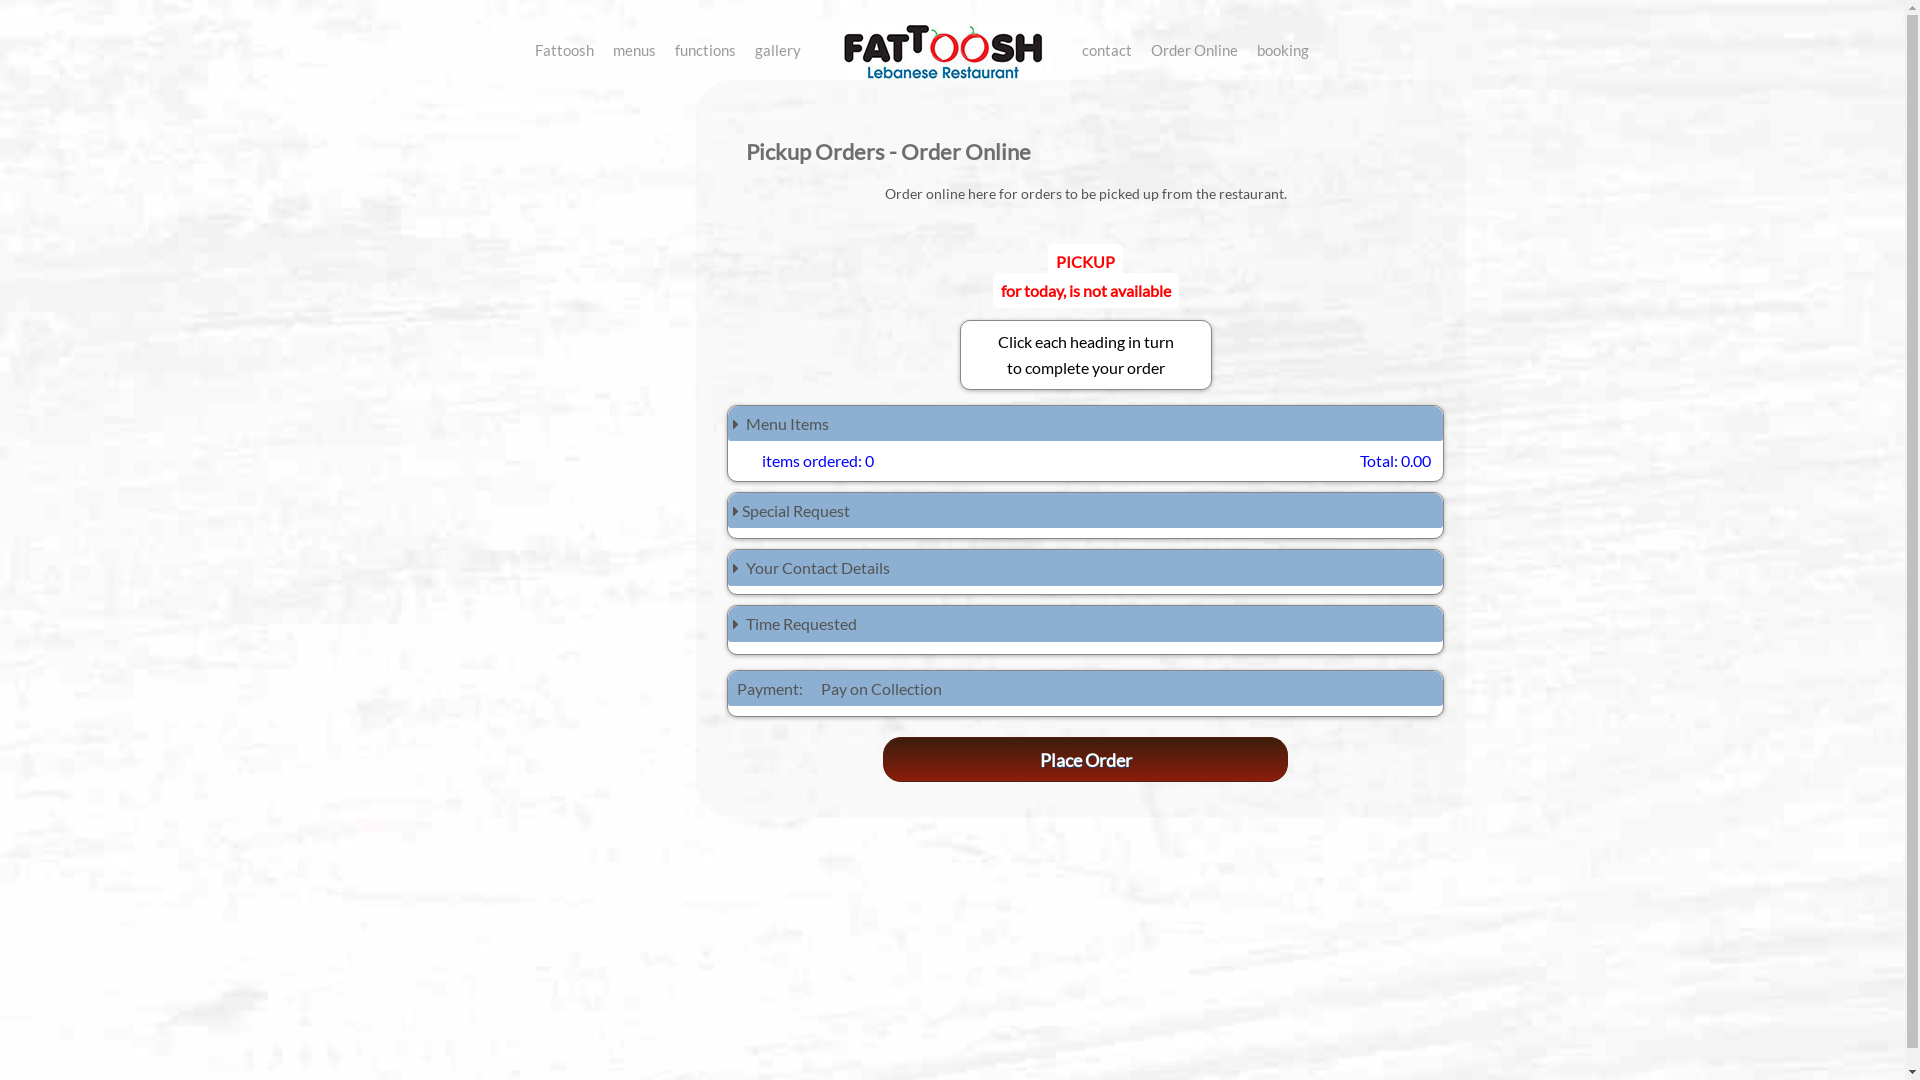 The height and width of the screenshot is (1080, 1920). Describe the element at coordinates (778, 46) in the screenshot. I see `gallery` at that location.